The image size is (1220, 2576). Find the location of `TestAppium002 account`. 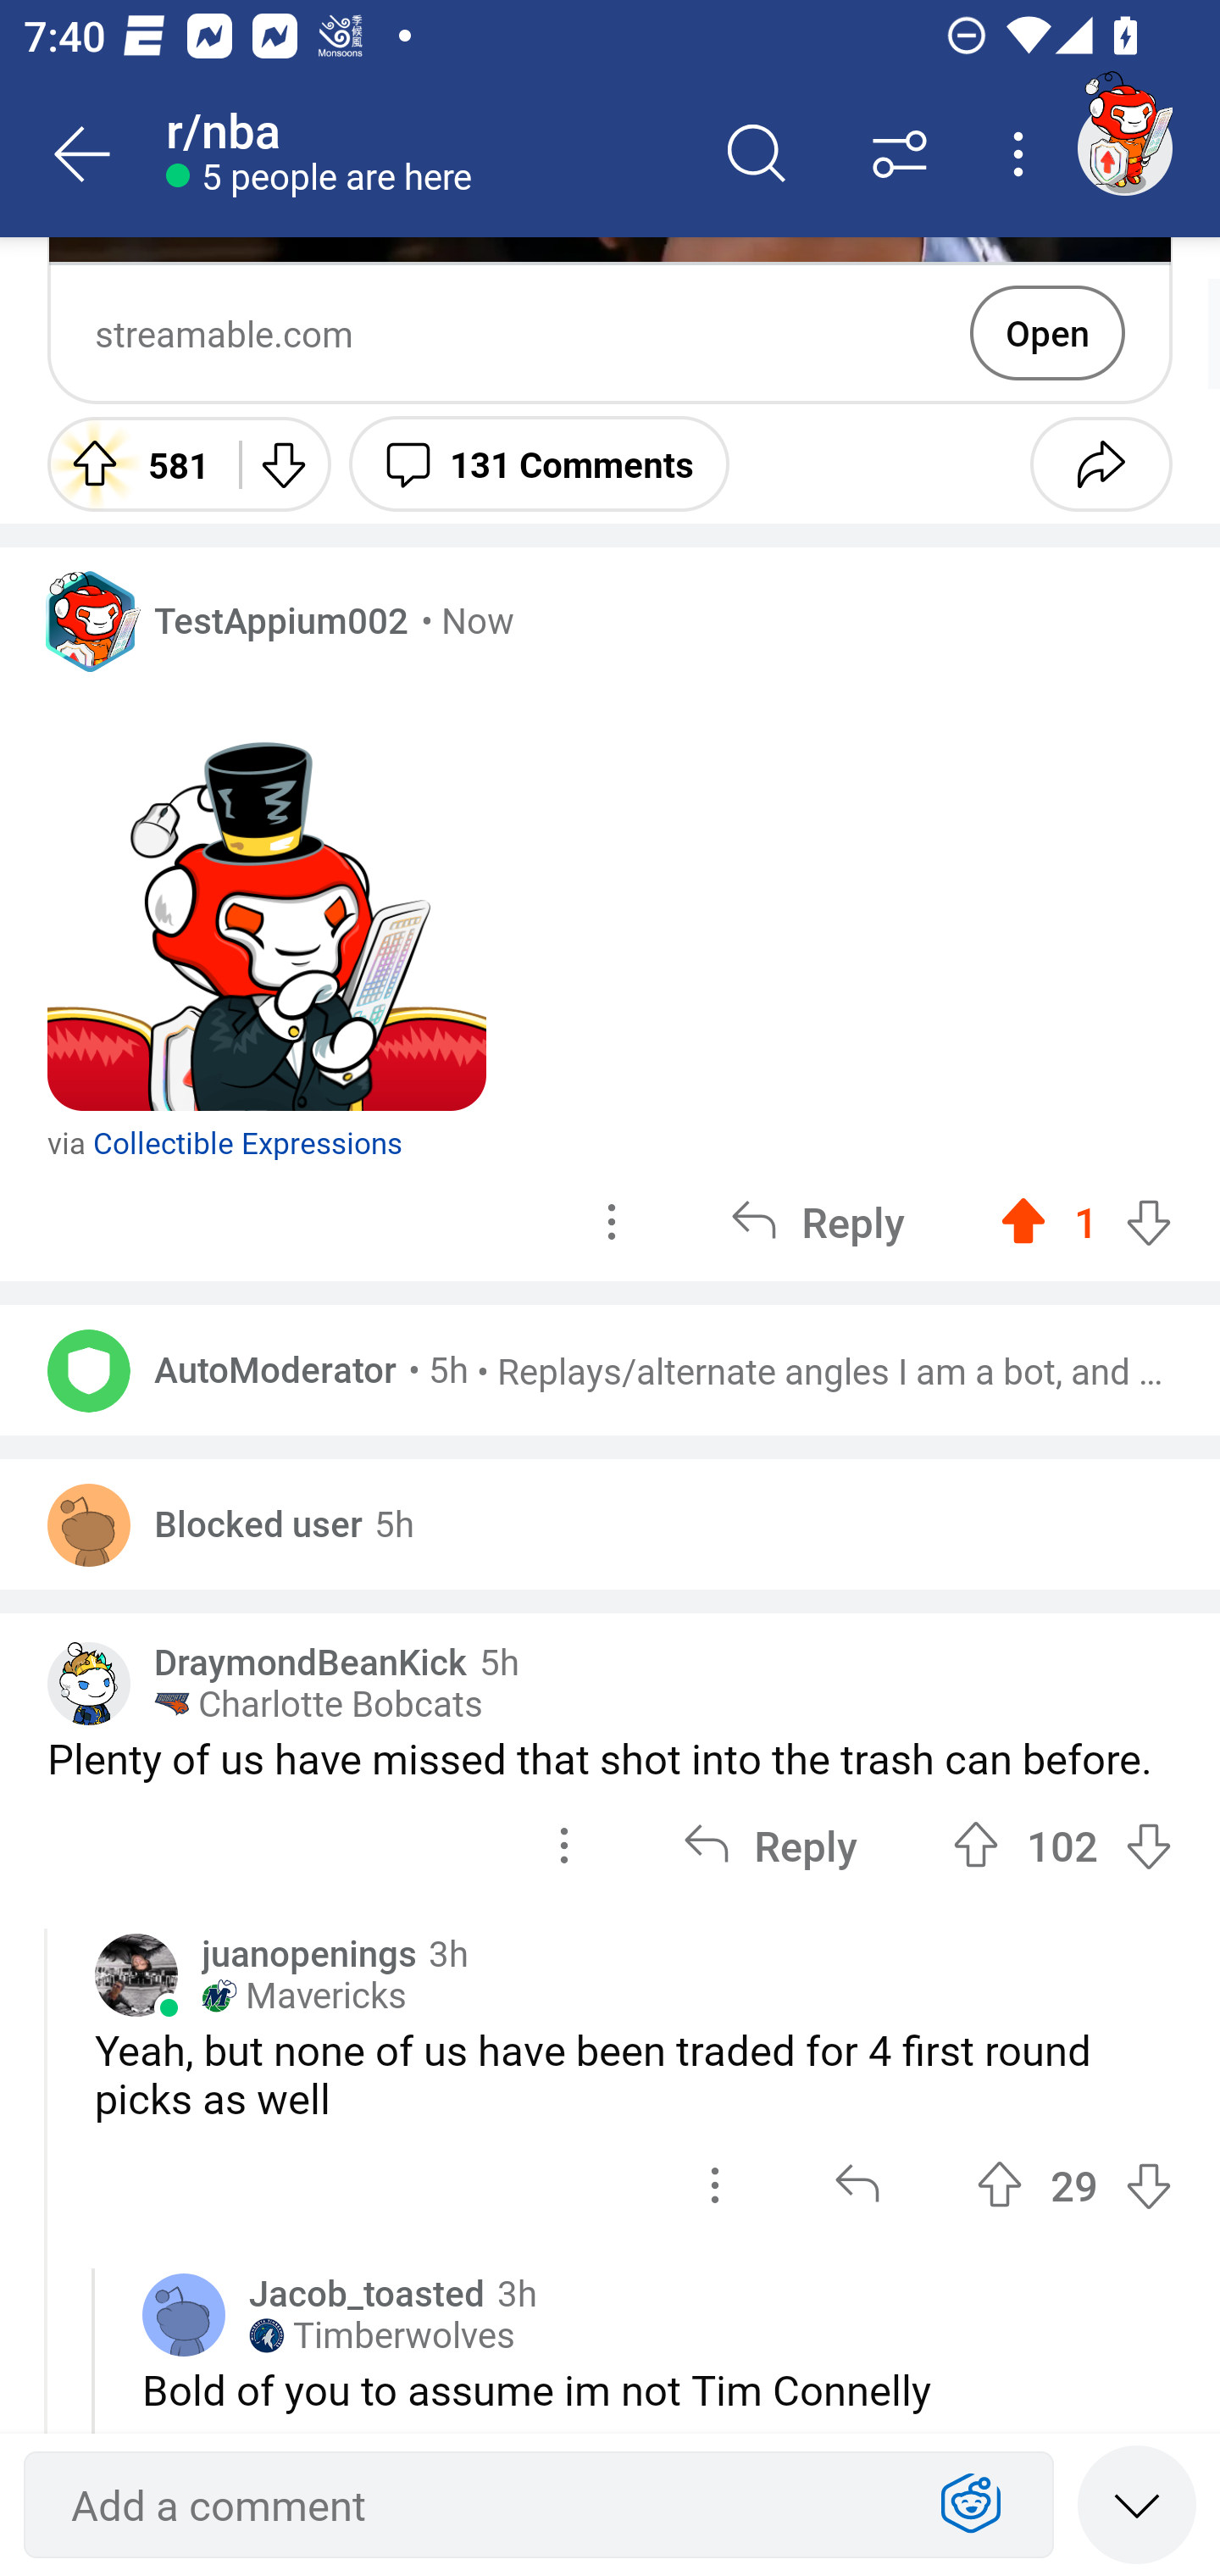

TestAppium002 account is located at coordinates (1124, 147).